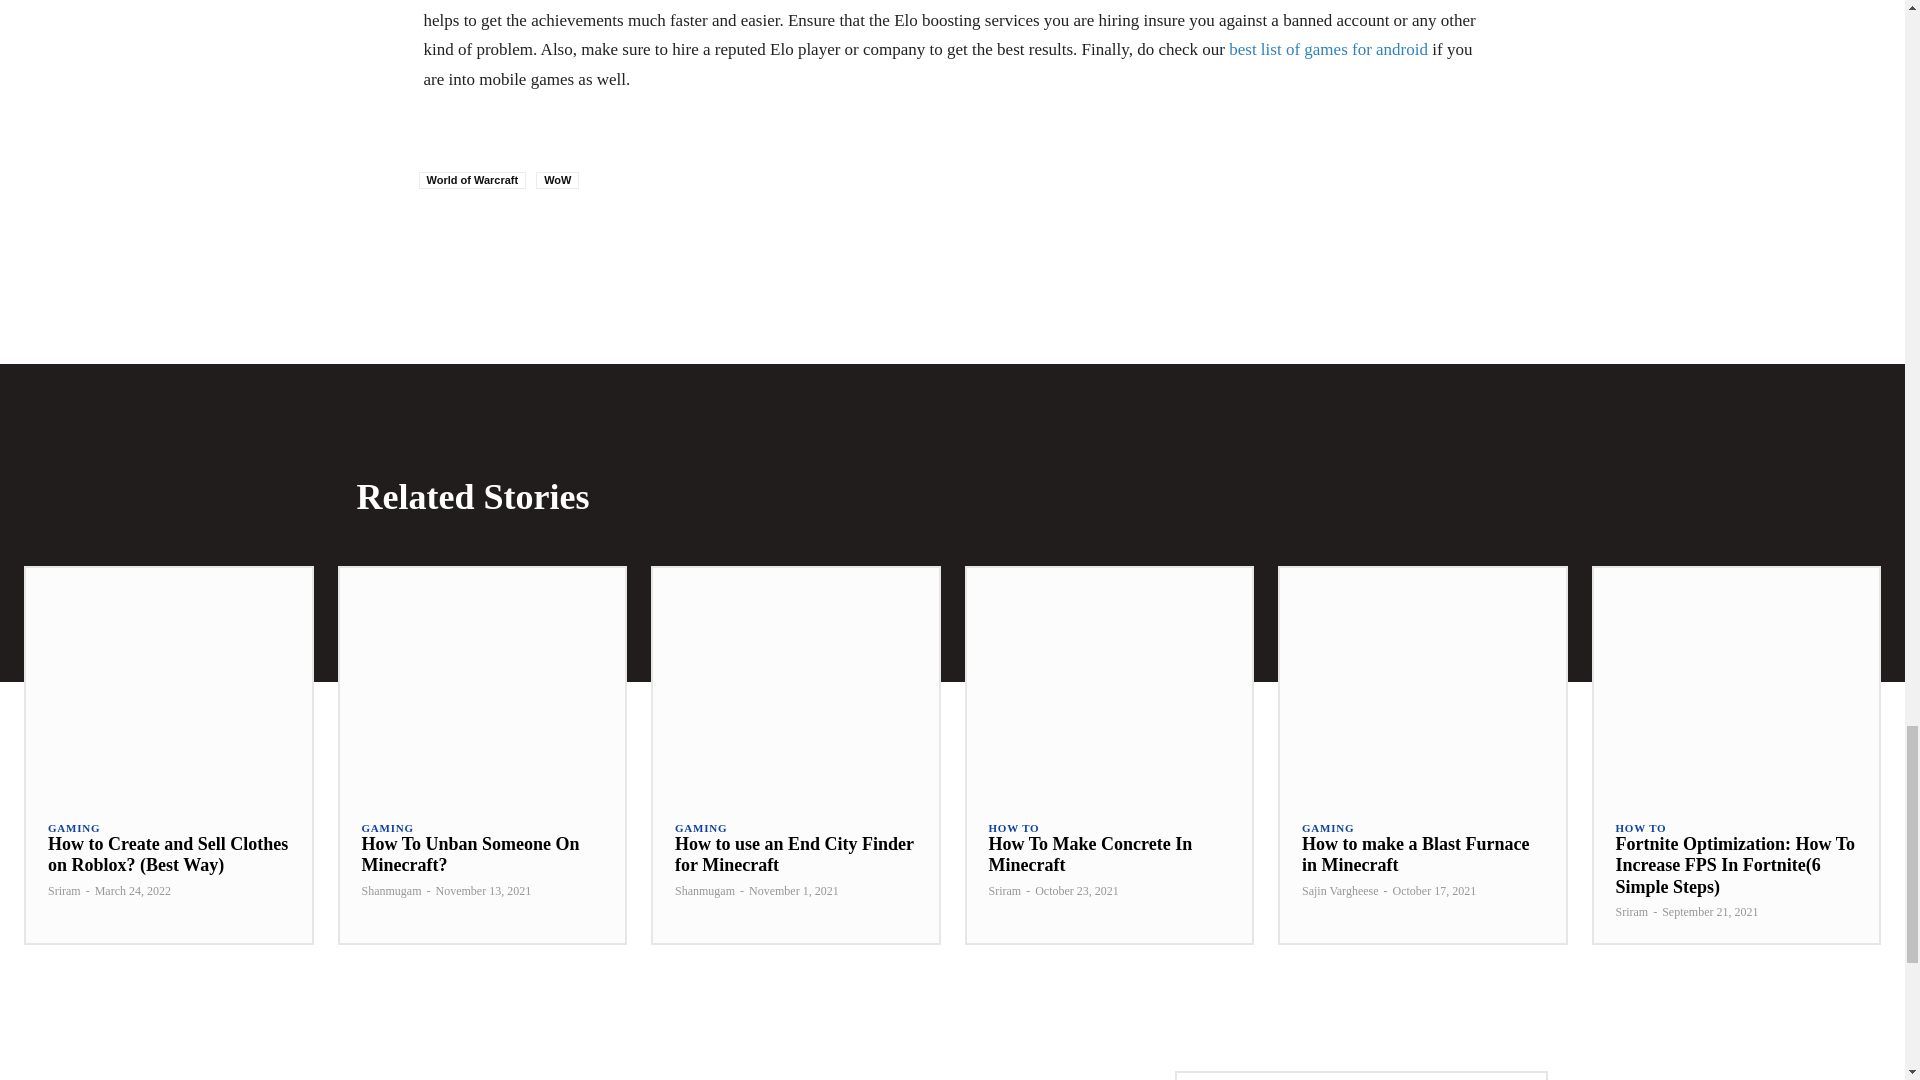 This screenshot has height=1080, width=1920. What do you see at coordinates (794, 854) in the screenshot?
I see `How to use an End City Finder for Minecraft` at bounding box center [794, 854].